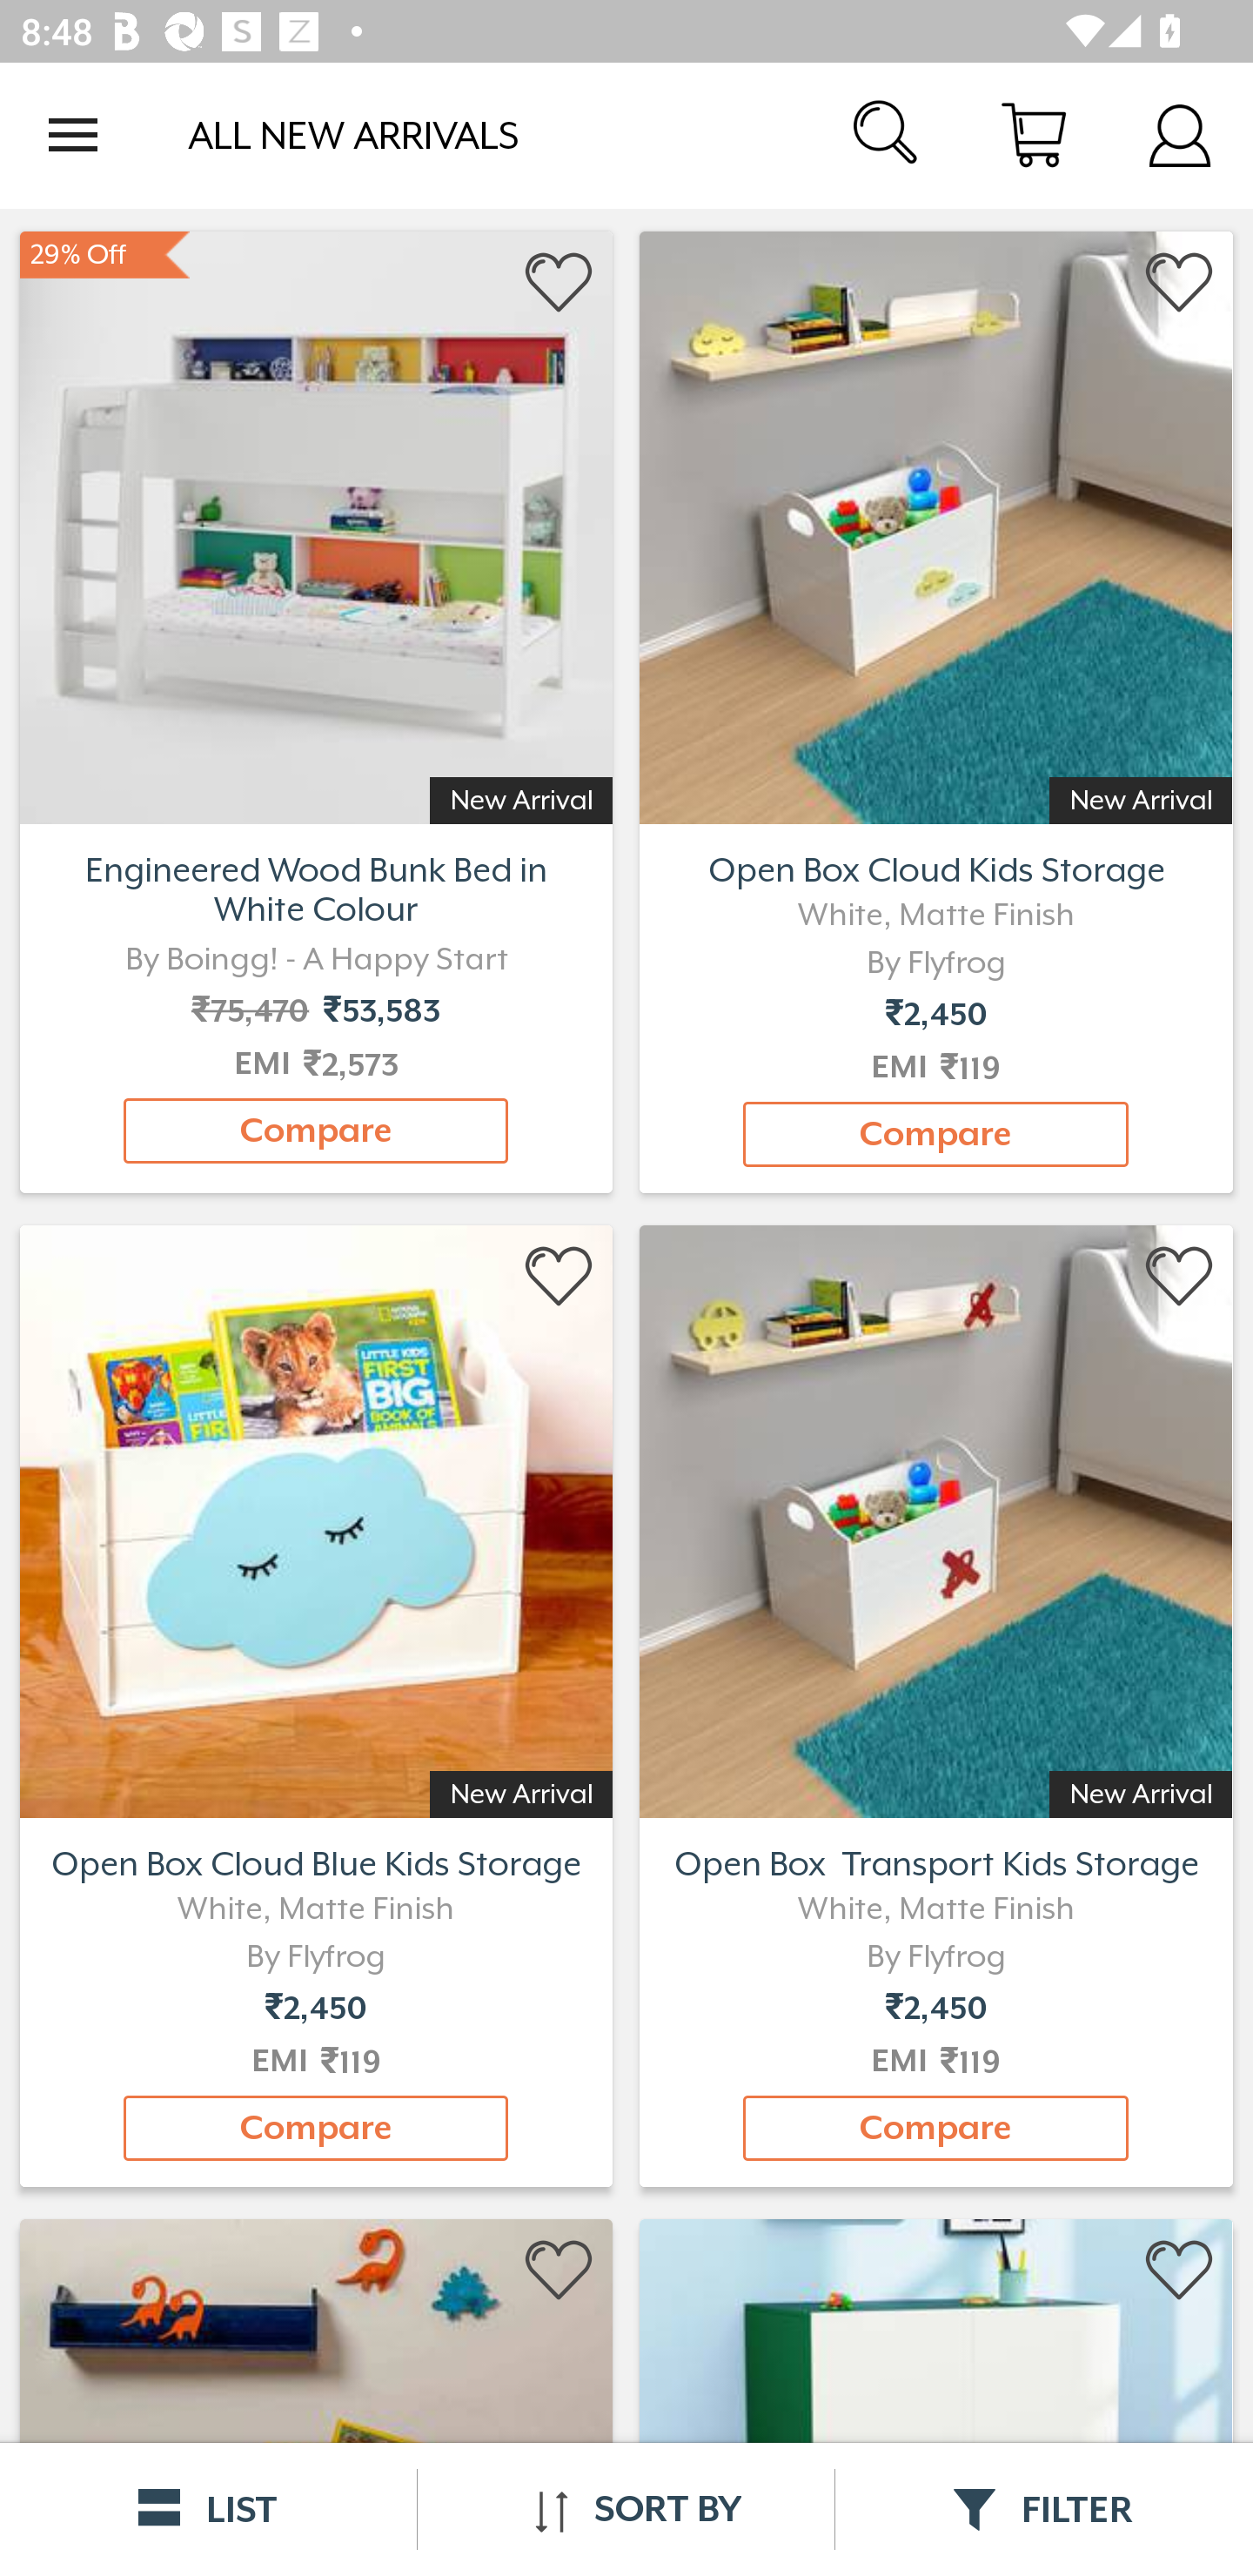  I want to click on Compare, so click(935, 2129).